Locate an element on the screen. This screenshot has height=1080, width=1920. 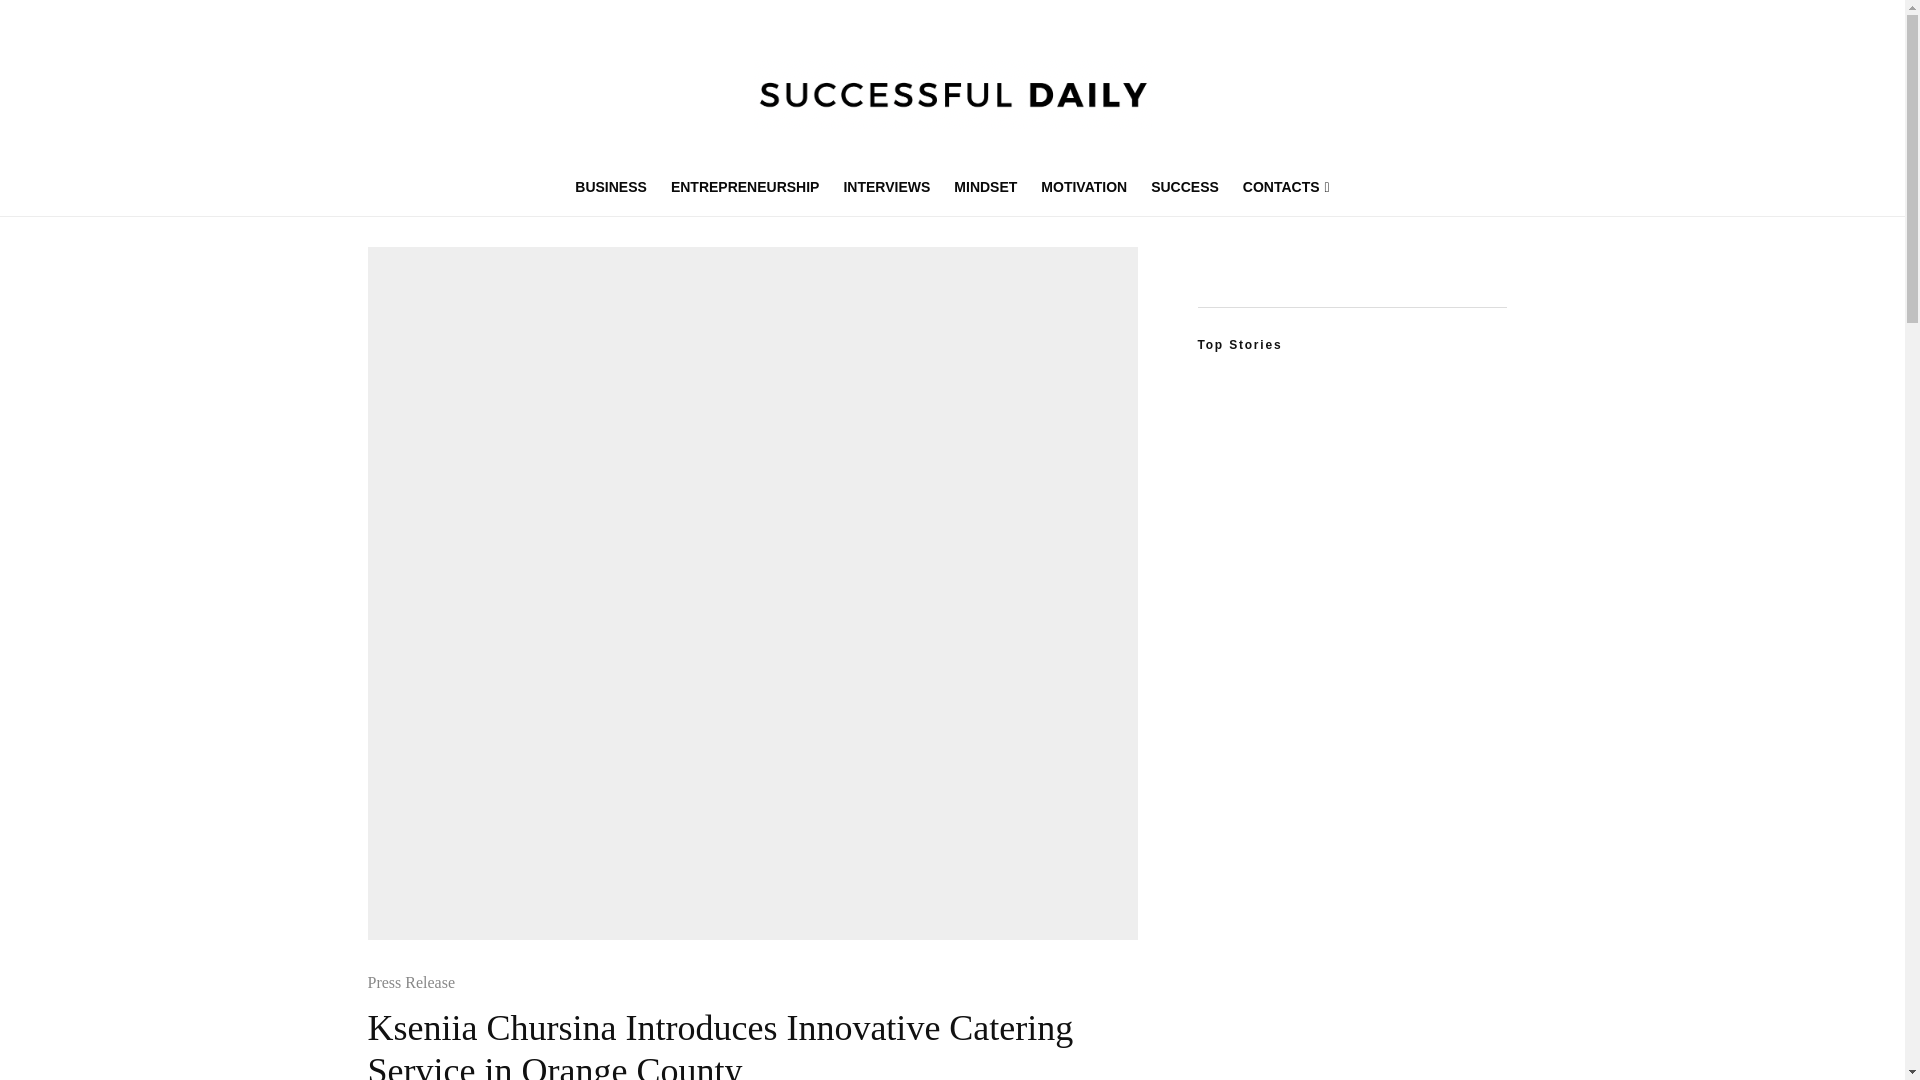
MINDSET is located at coordinates (986, 187).